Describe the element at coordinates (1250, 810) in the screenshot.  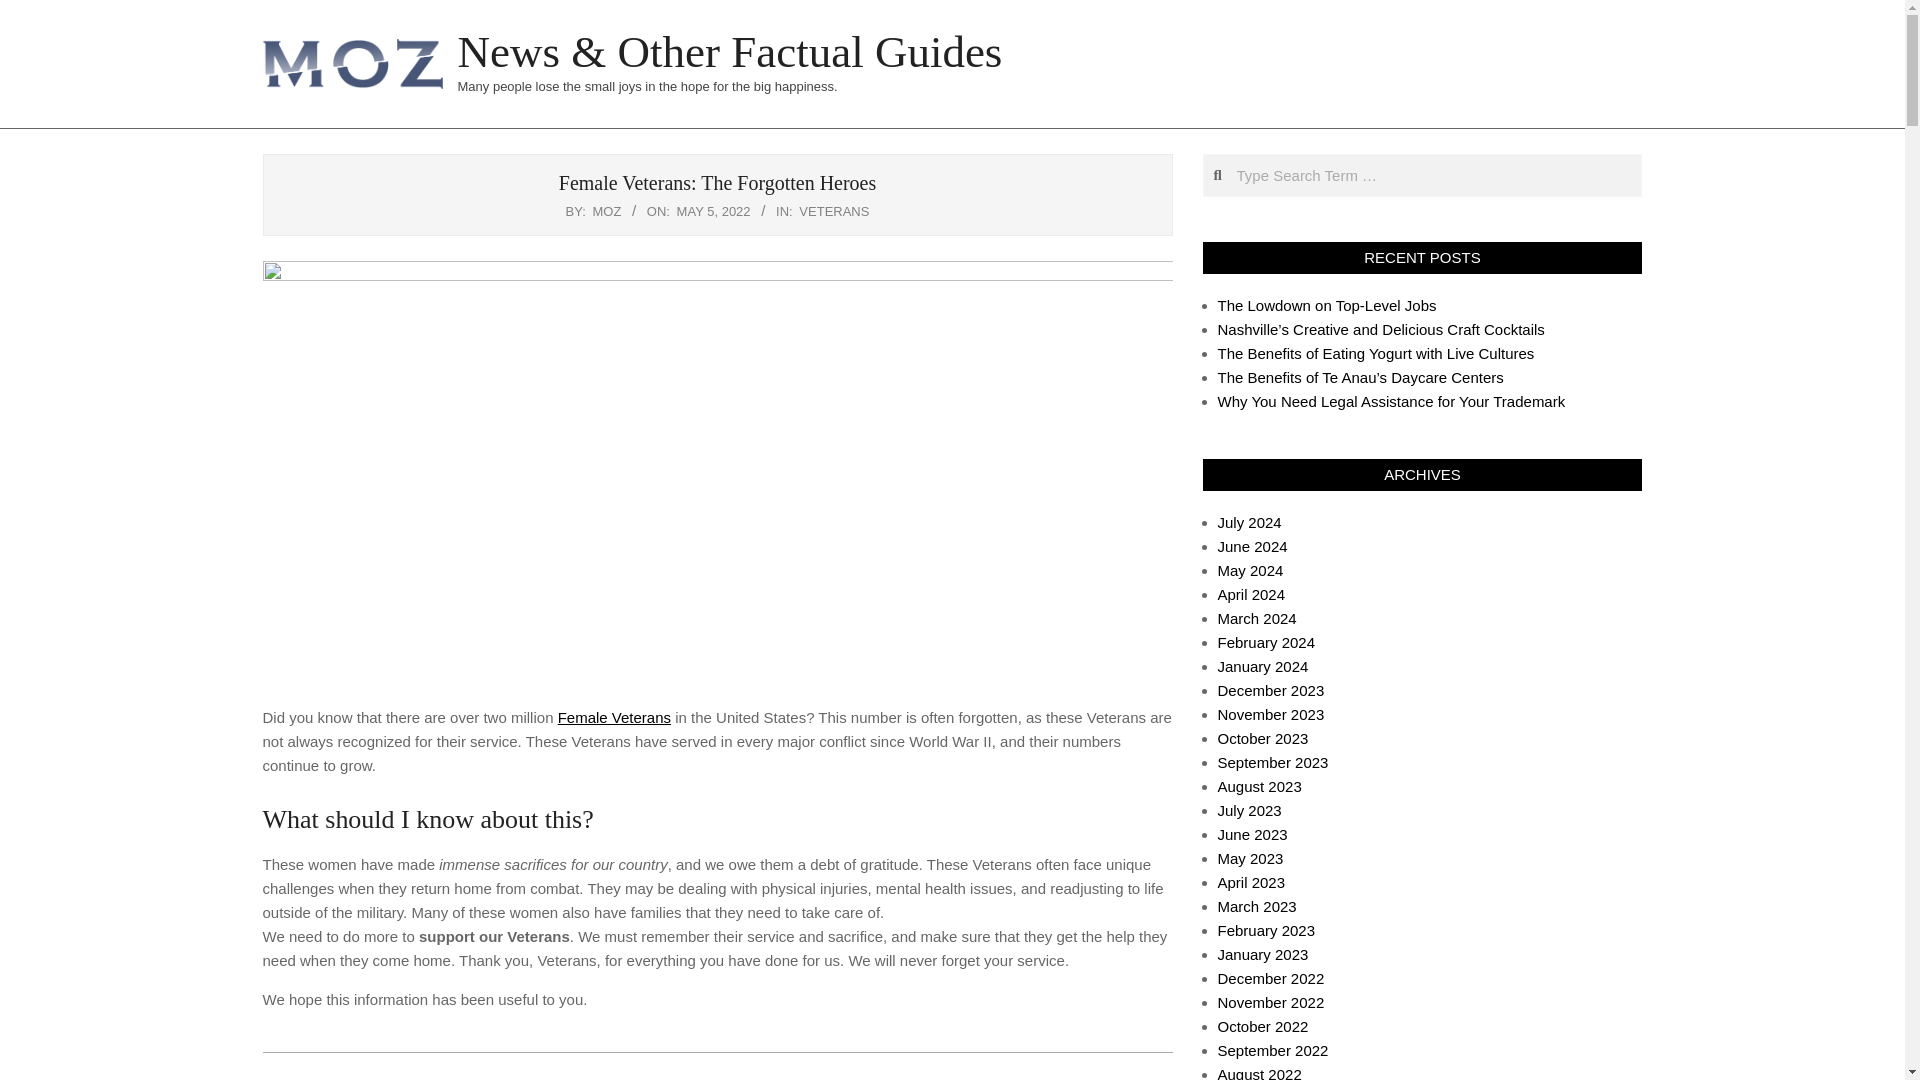
I see `July 2023` at that location.